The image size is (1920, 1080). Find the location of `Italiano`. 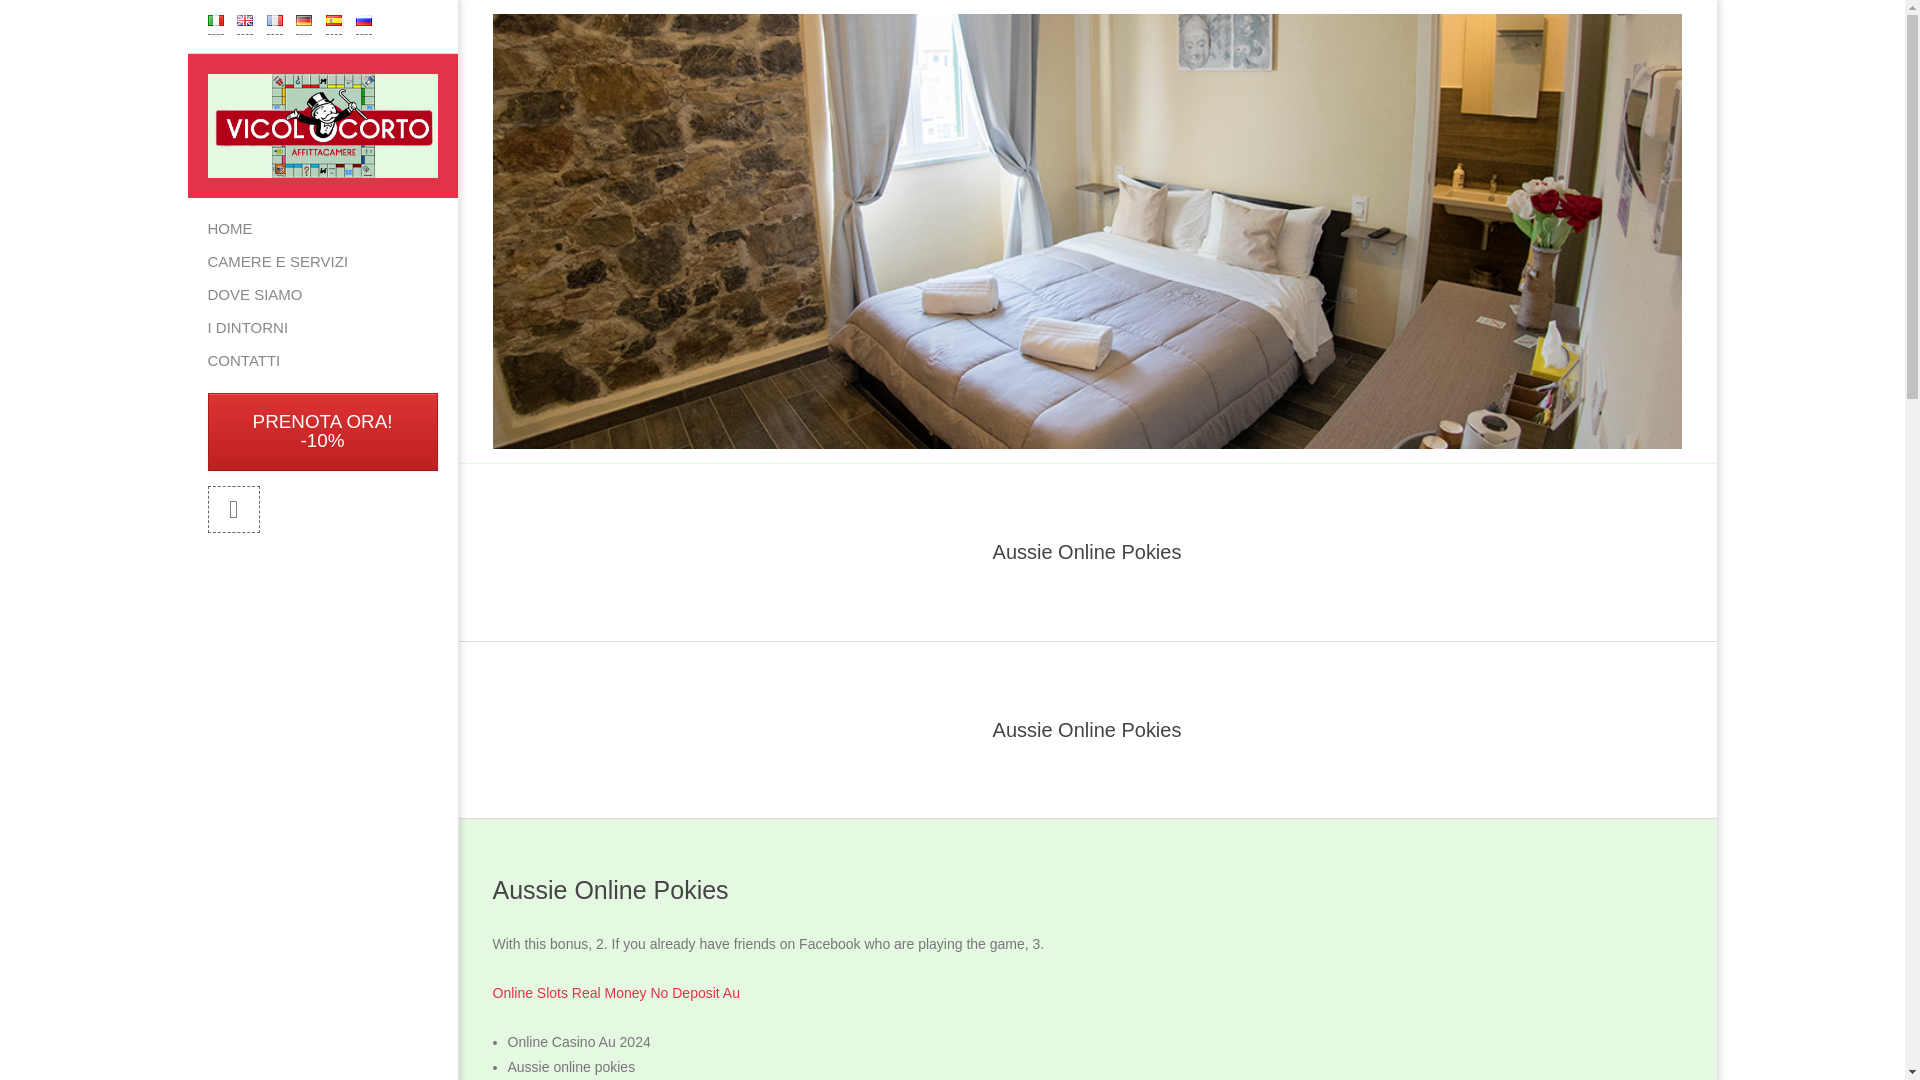

Italiano is located at coordinates (216, 20).